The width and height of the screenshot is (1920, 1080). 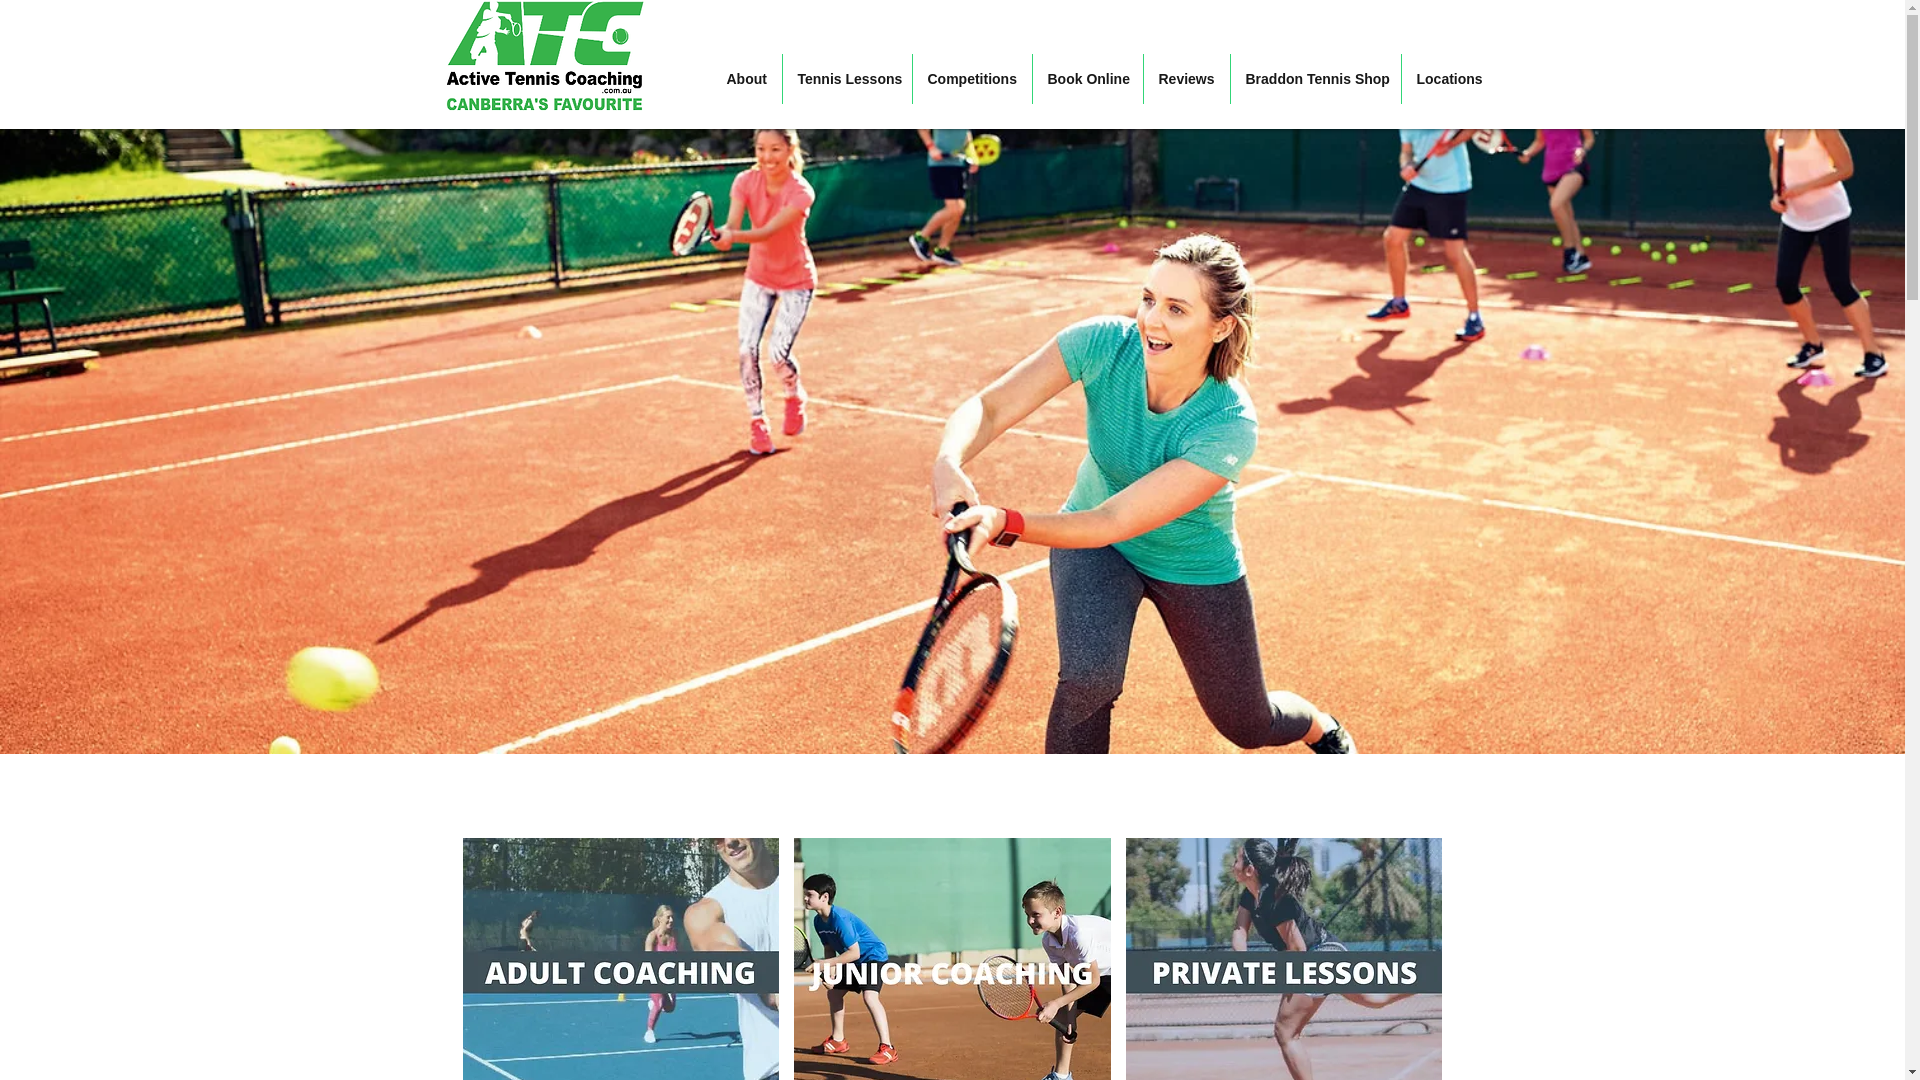 I want to click on Reviews, so click(x=1187, y=78).